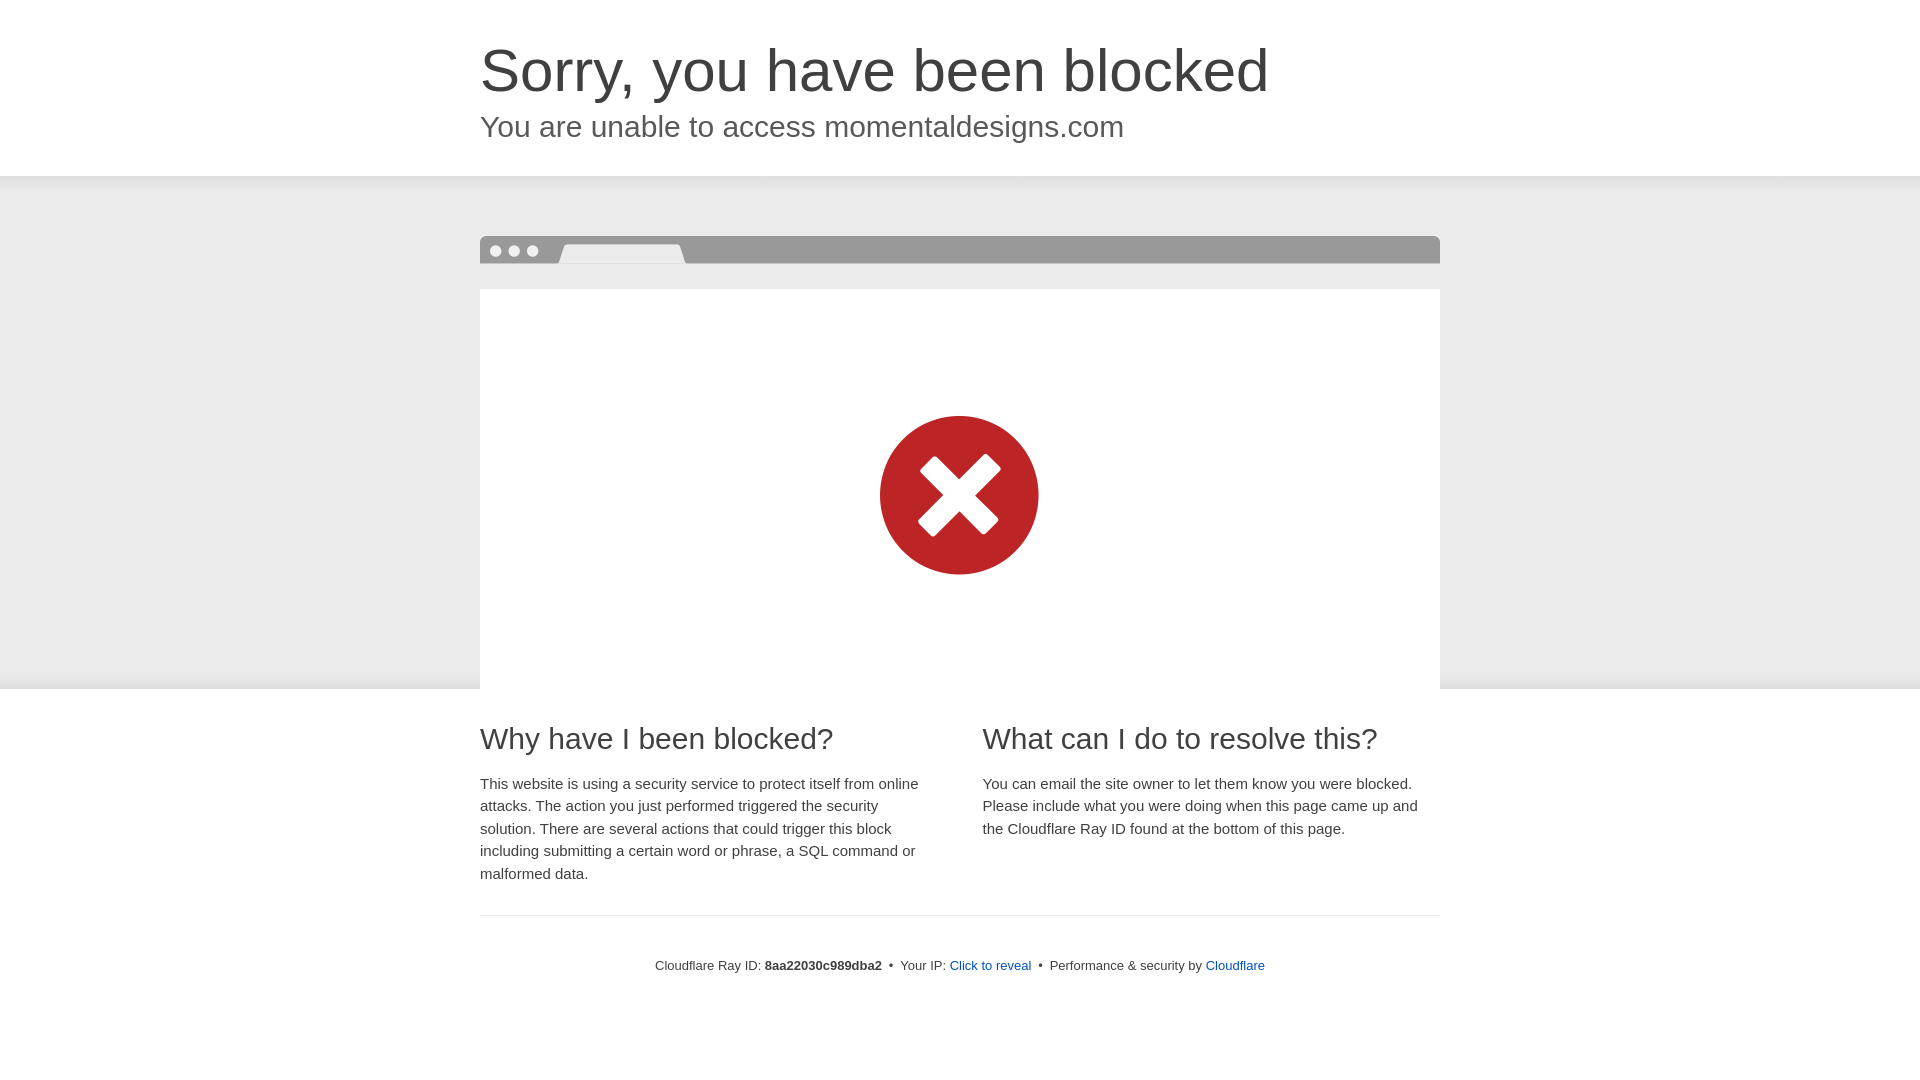  What do you see at coordinates (991, 966) in the screenshot?
I see `Click to reveal` at bounding box center [991, 966].